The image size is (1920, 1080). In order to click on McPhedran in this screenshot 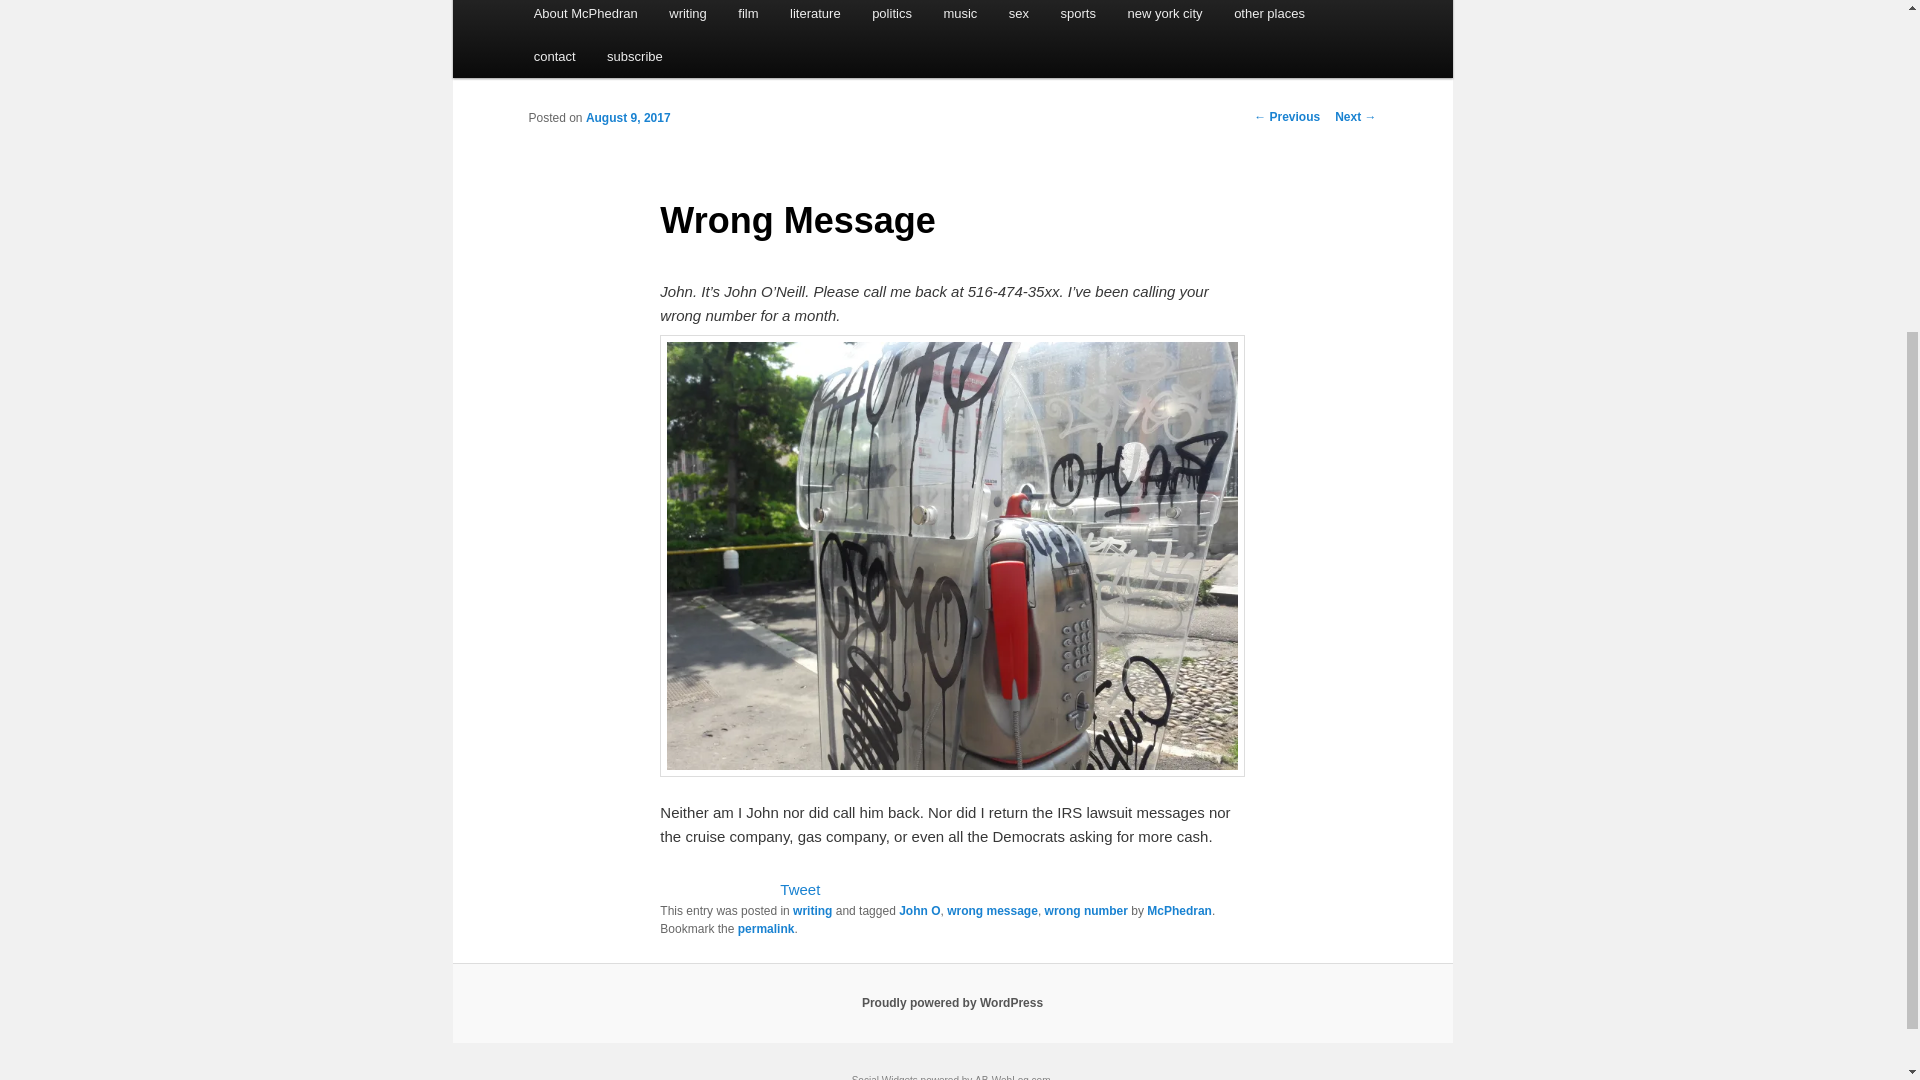, I will do `click(1178, 910)`.